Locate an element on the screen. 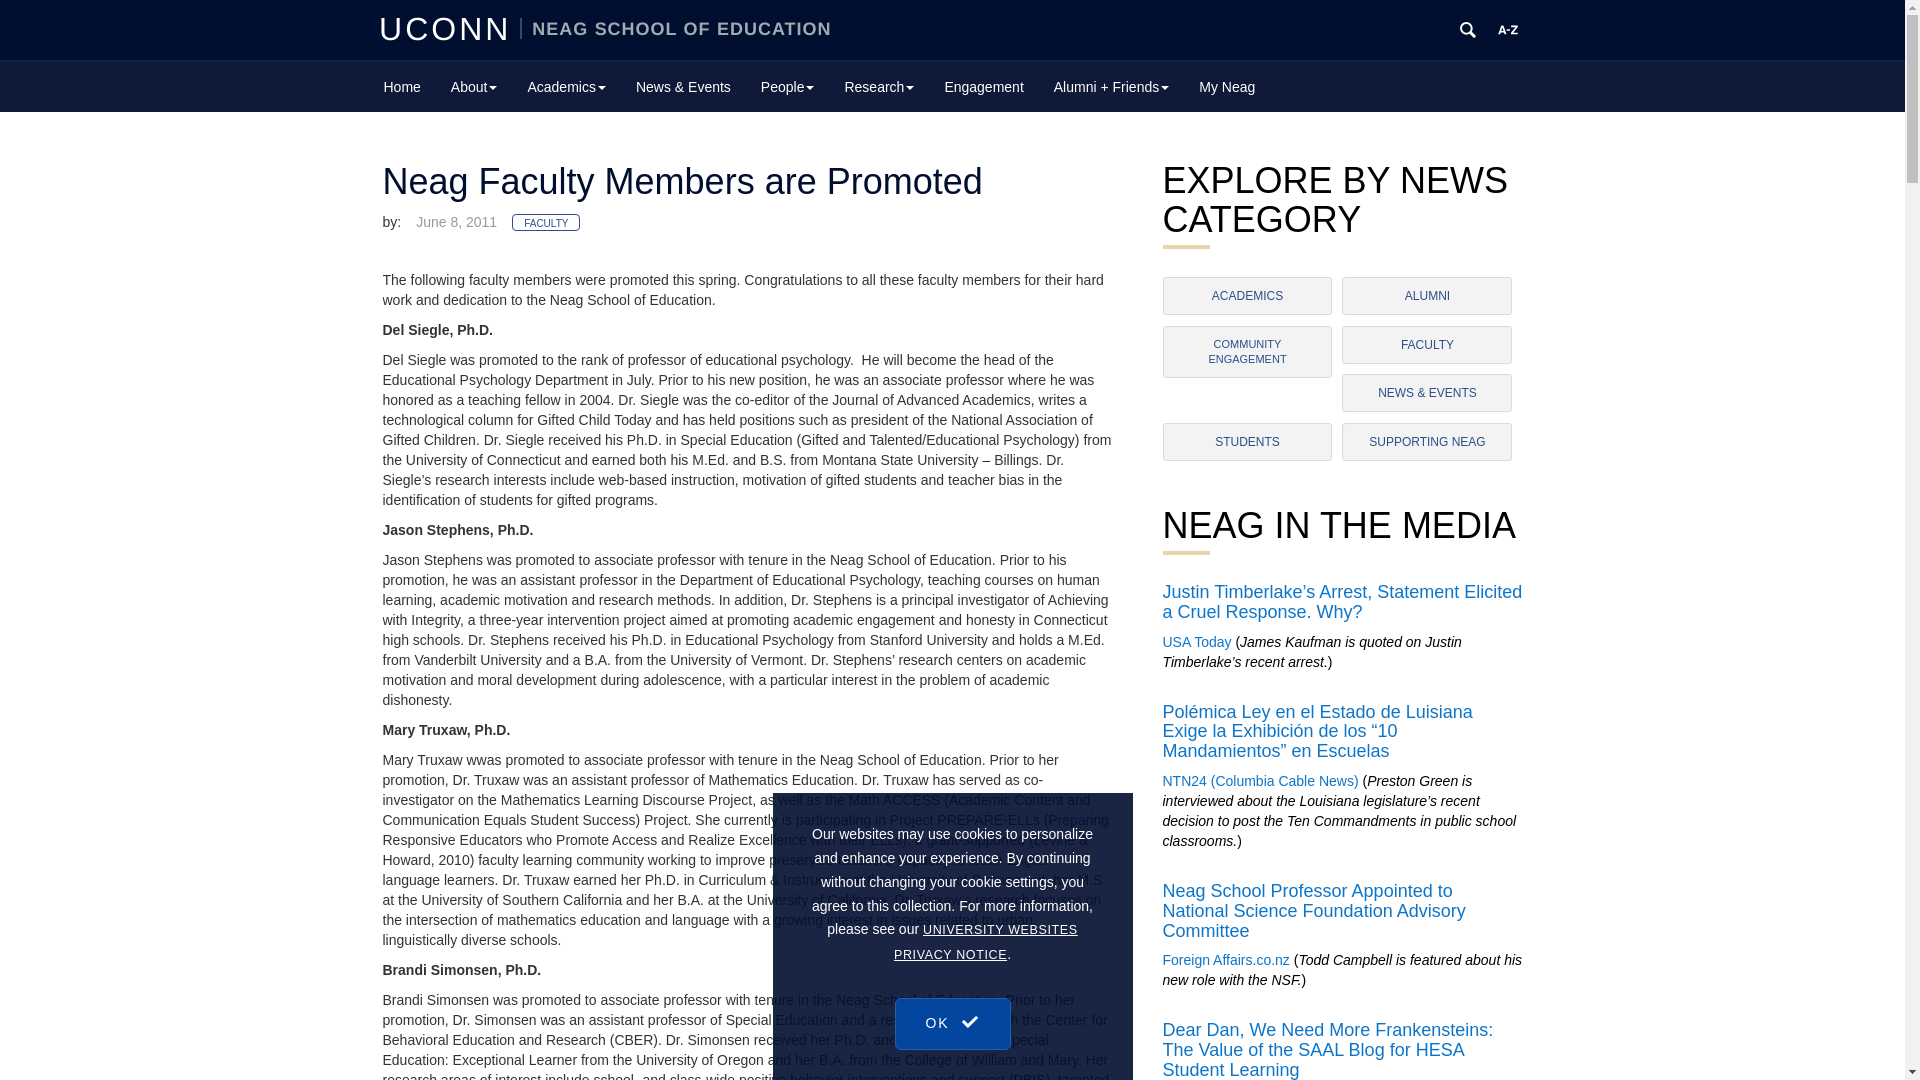 Image resolution: width=1920 pixels, height=1080 pixels. Home is located at coordinates (402, 86).